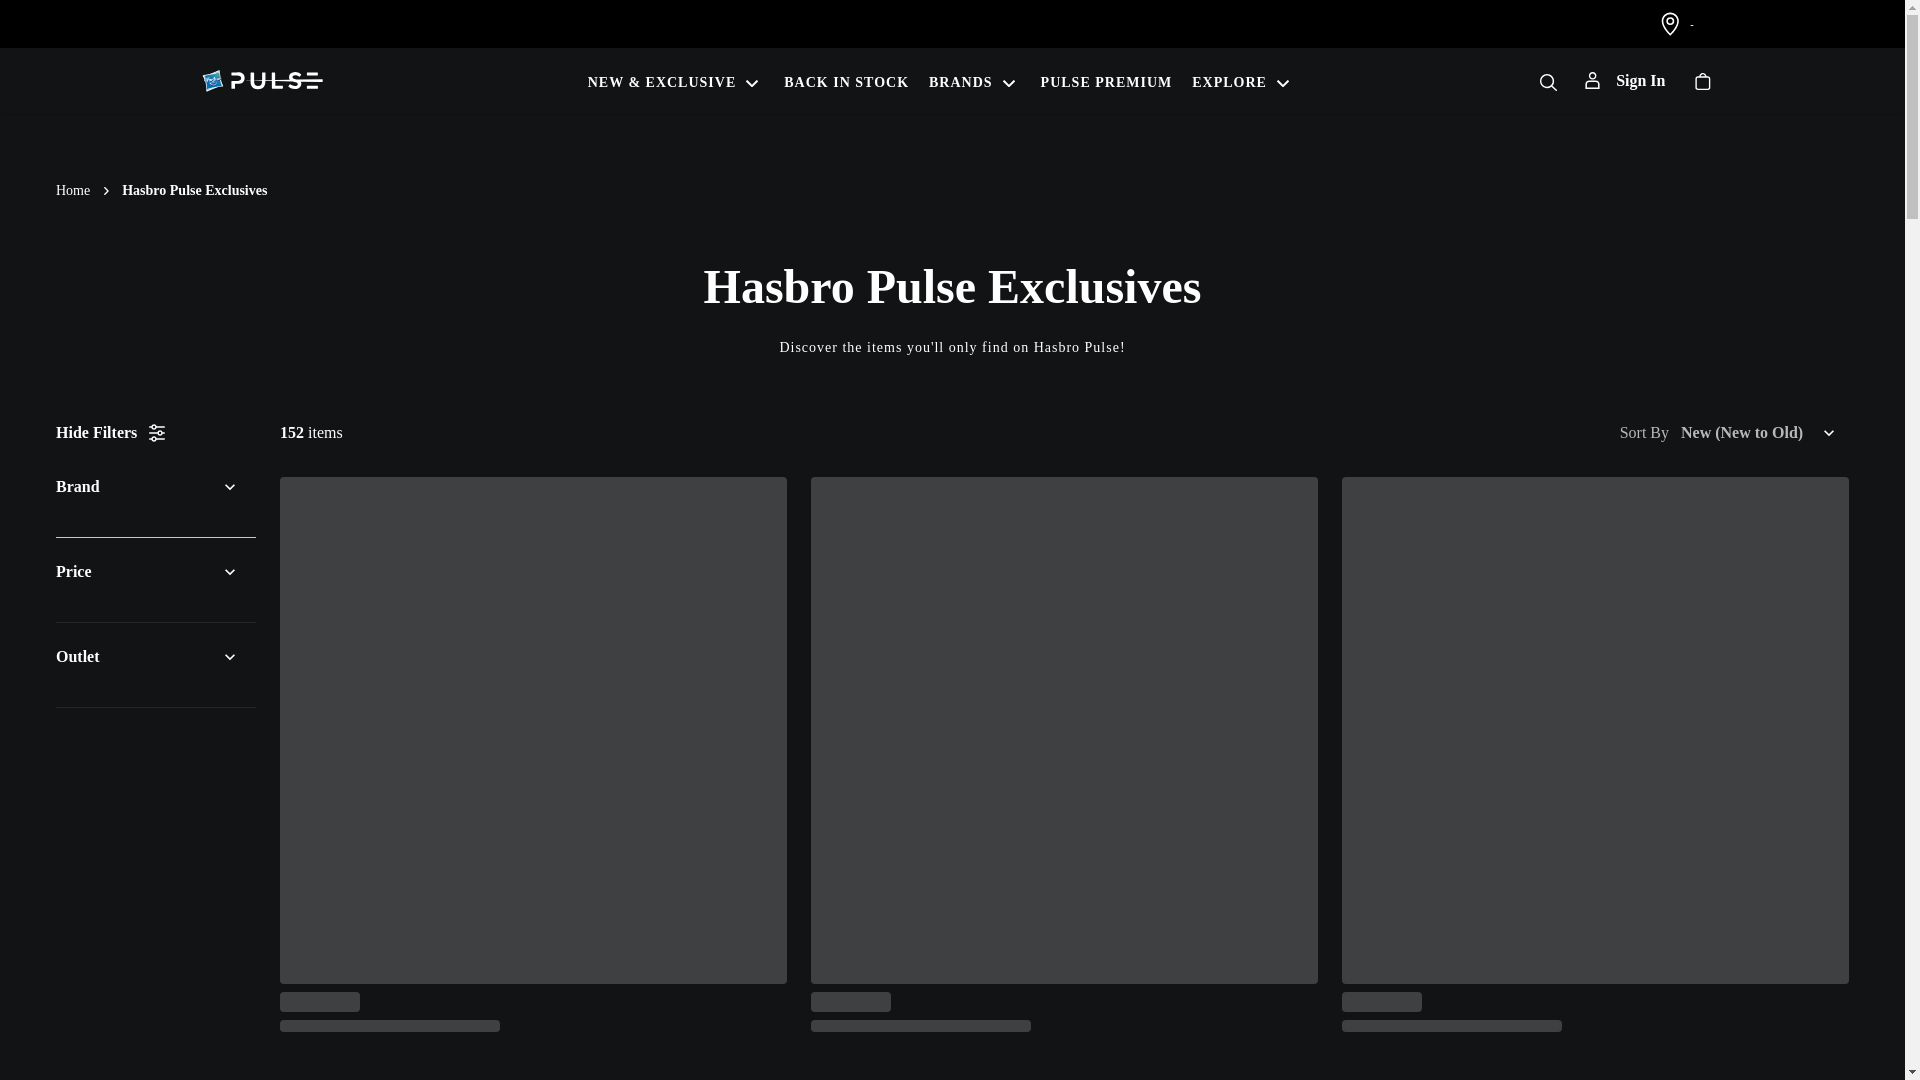 This screenshot has width=1920, height=1080. What do you see at coordinates (72, 190) in the screenshot?
I see `Home` at bounding box center [72, 190].